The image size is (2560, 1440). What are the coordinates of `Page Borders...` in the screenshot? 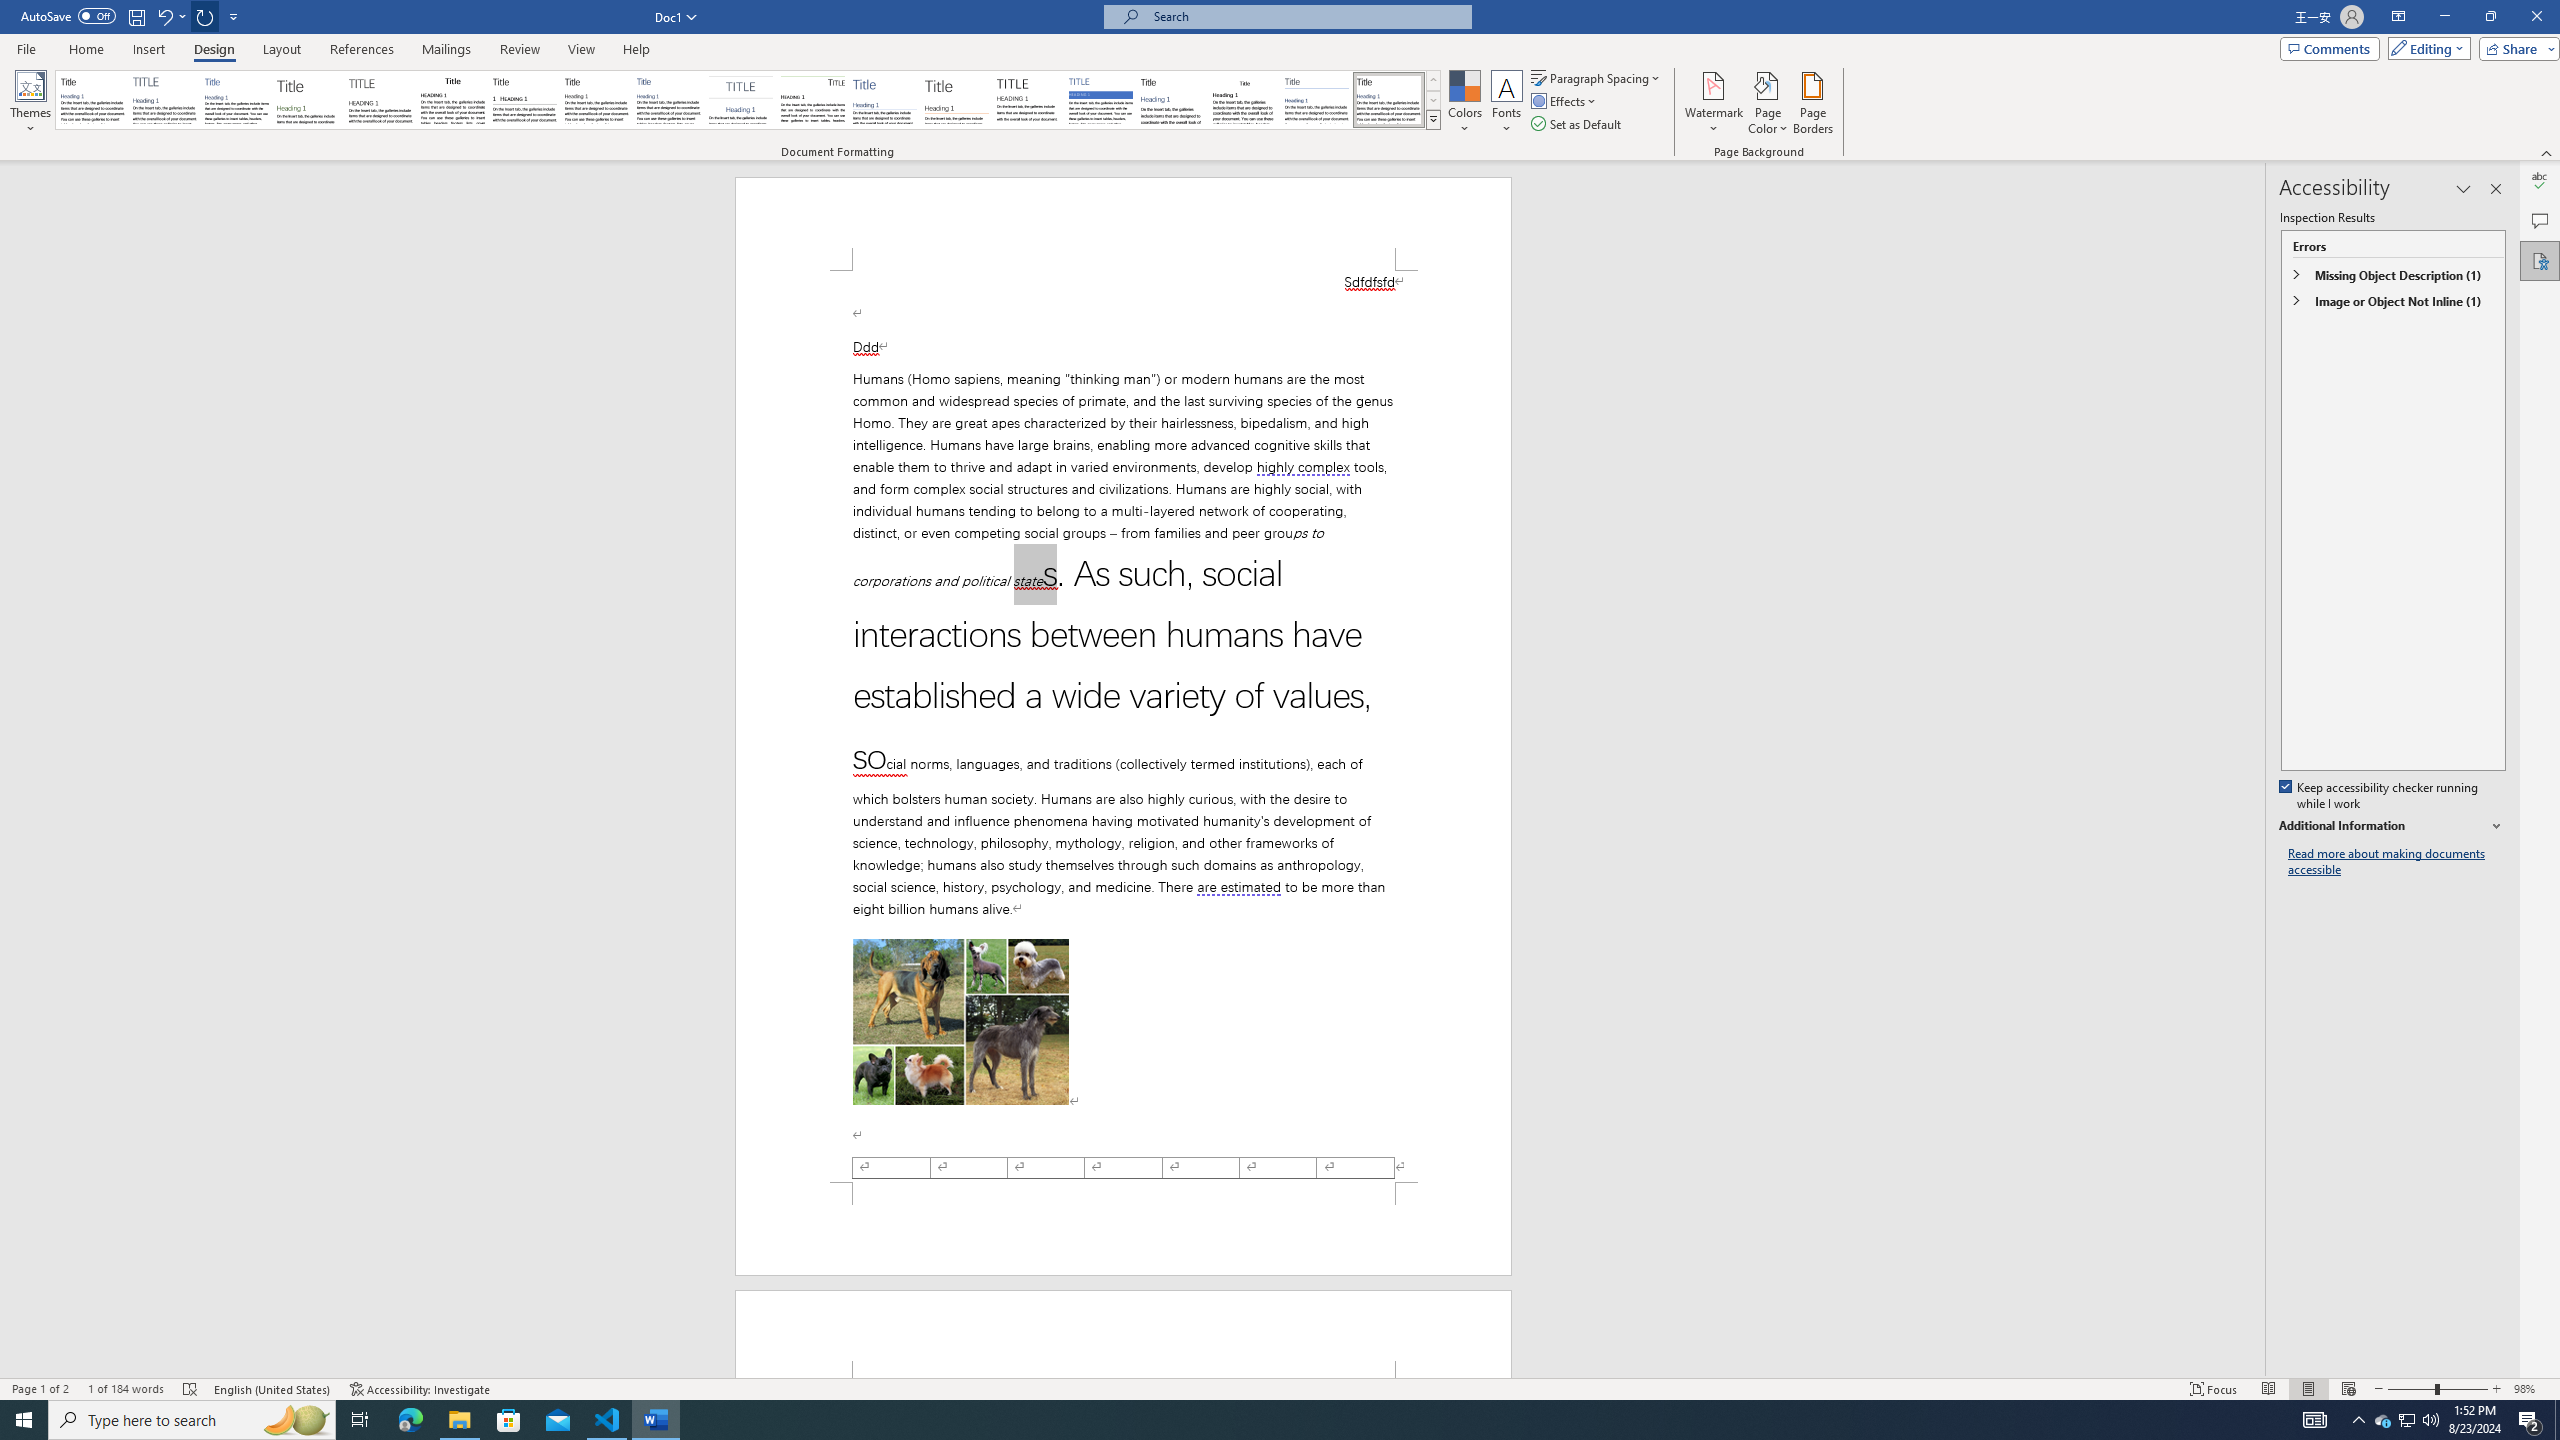 It's located at (1814, 103).